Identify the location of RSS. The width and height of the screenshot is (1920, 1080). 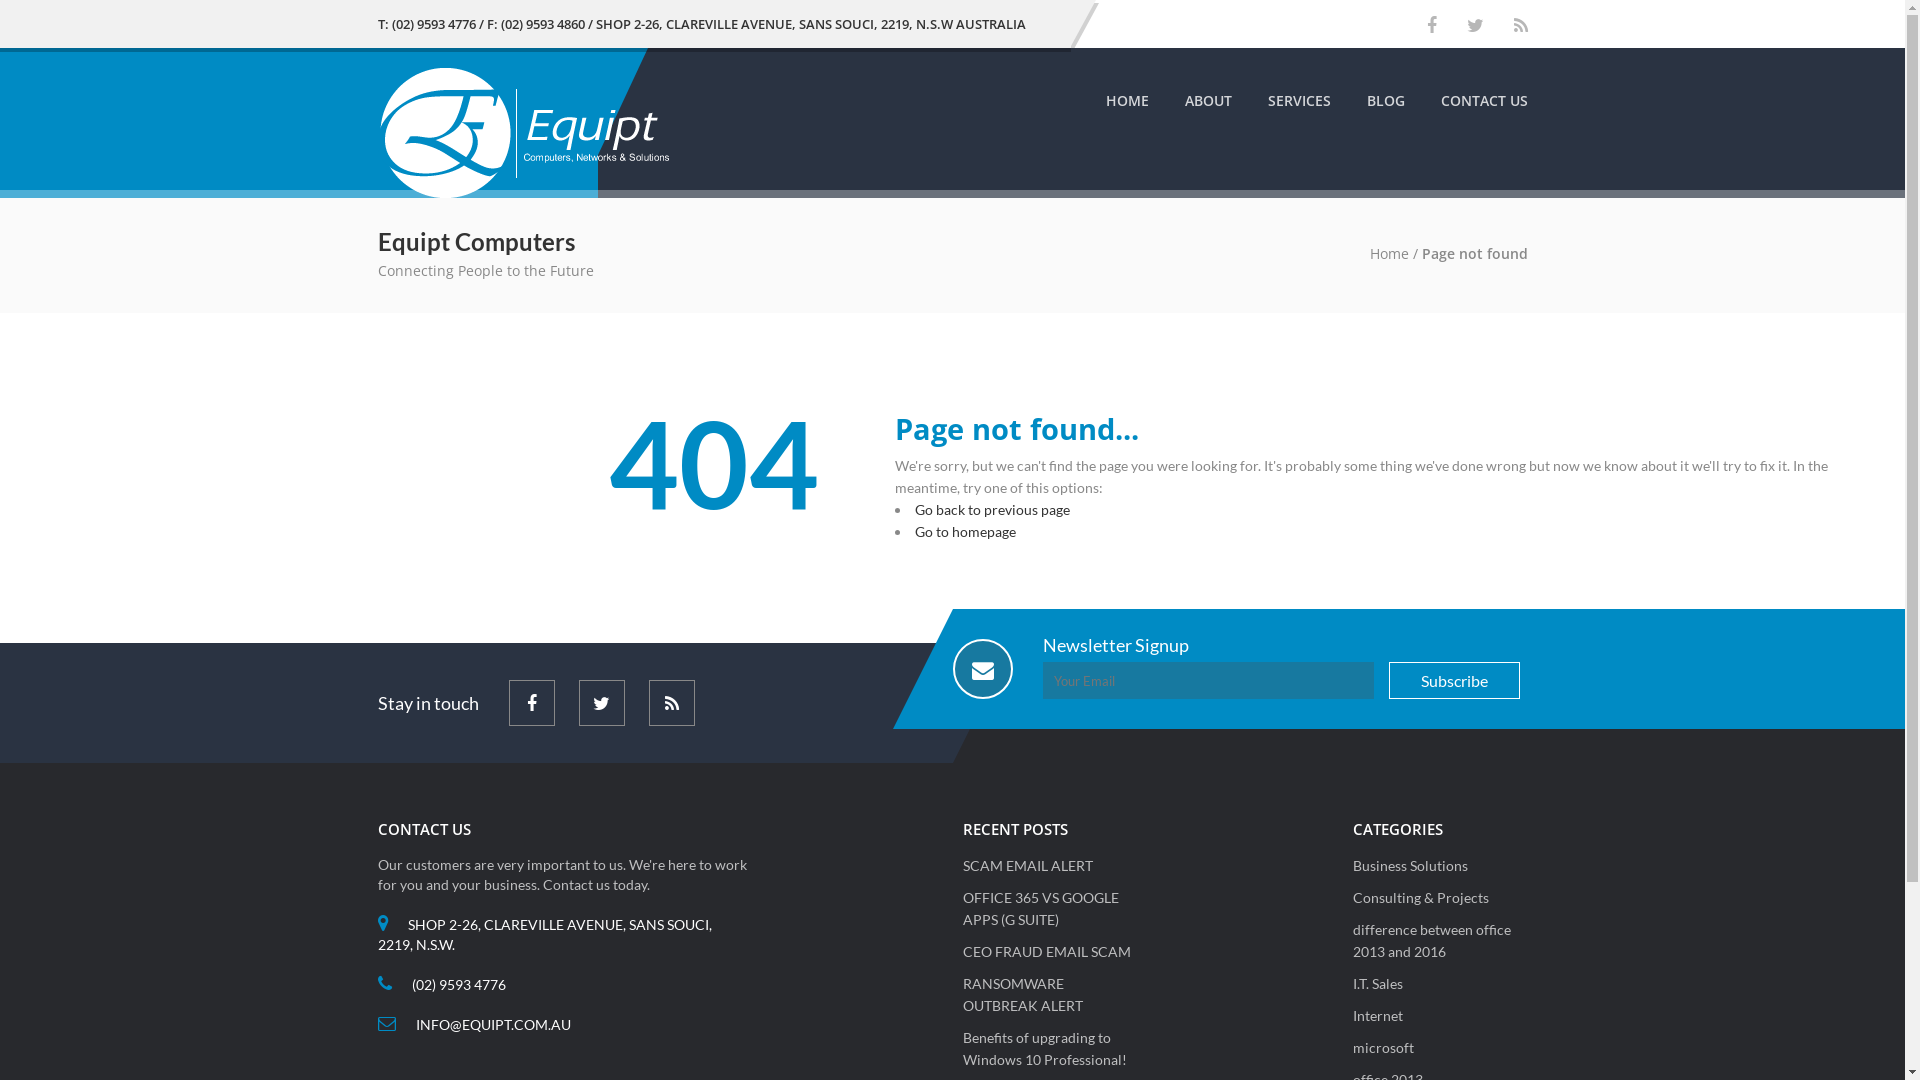
(1521, 26).